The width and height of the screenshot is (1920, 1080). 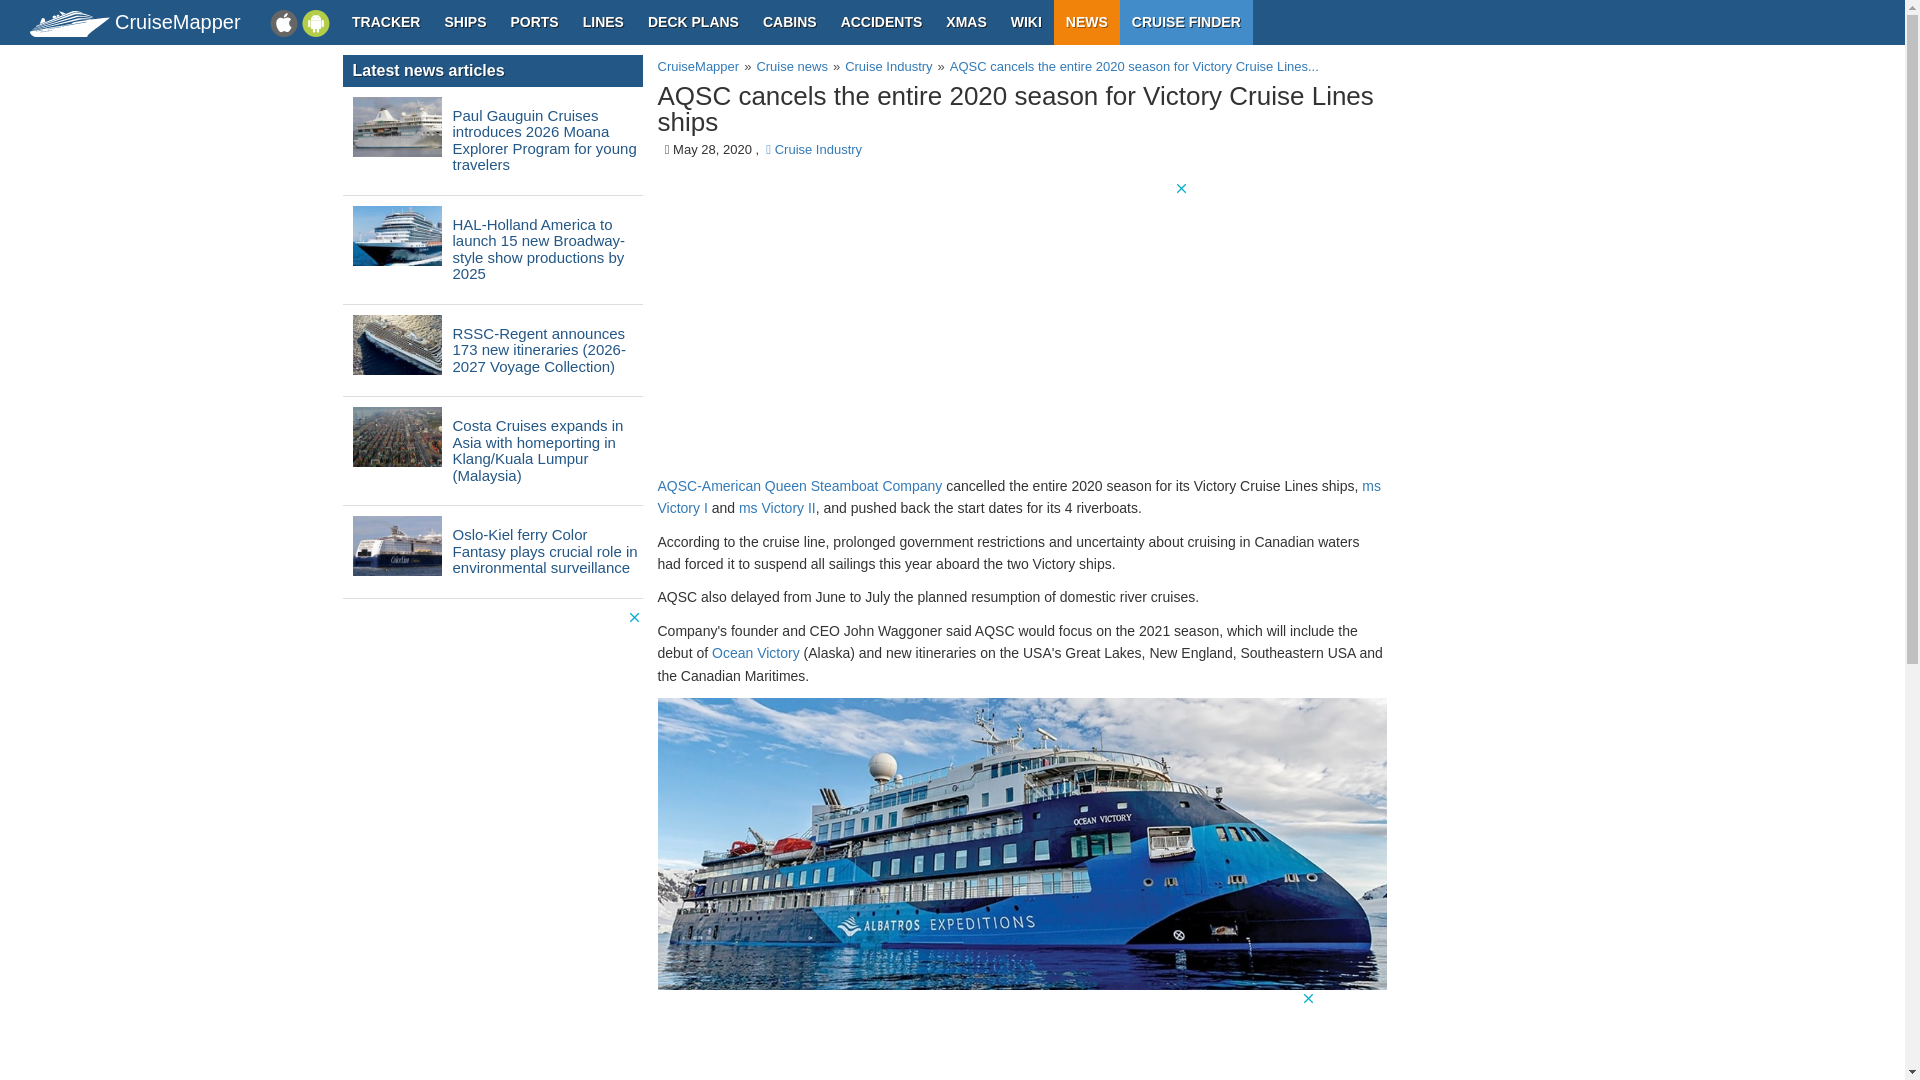 What do you see at coordinates (814, 148) in the screenshot?
I see `Cruise Industry` at bounding box center [814, 148].